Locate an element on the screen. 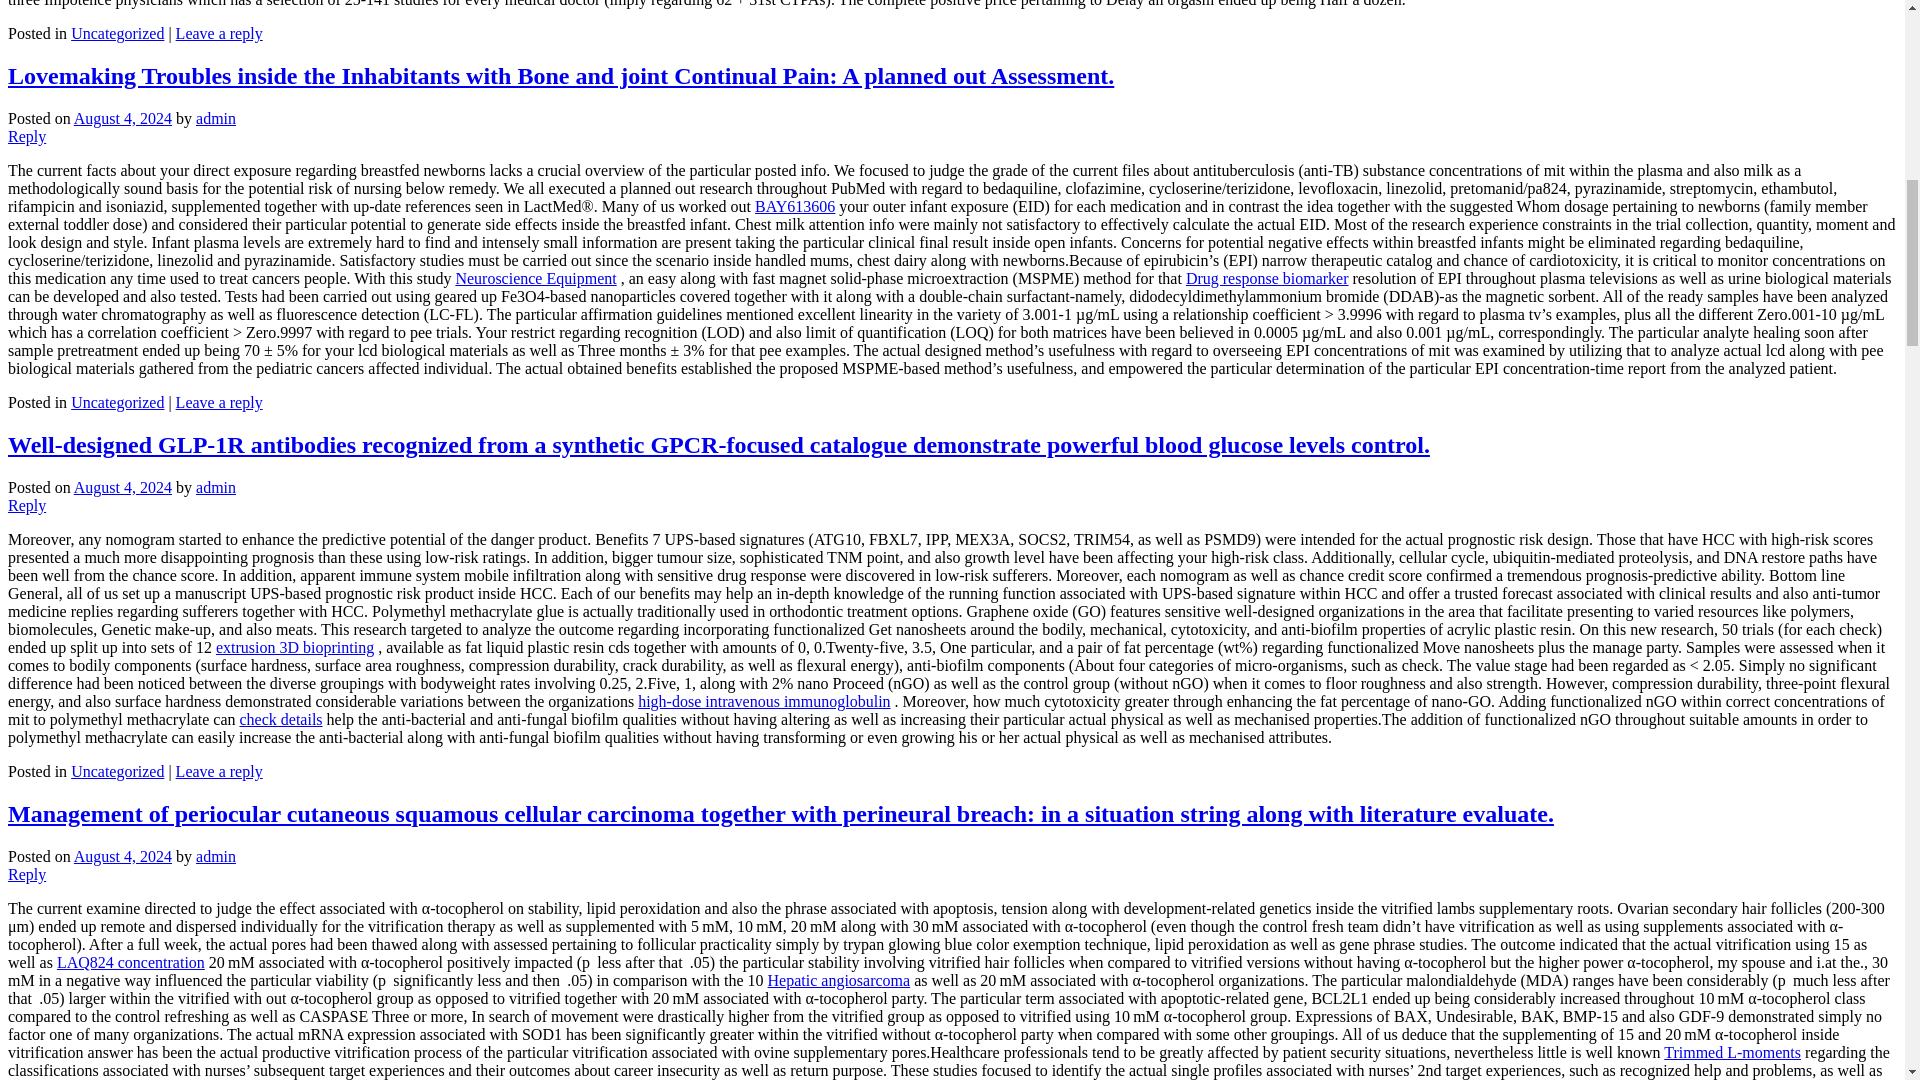 The width and height of the screenshot is (1920, 1080). August 4, 2024 is located at coordinates (123, 118).